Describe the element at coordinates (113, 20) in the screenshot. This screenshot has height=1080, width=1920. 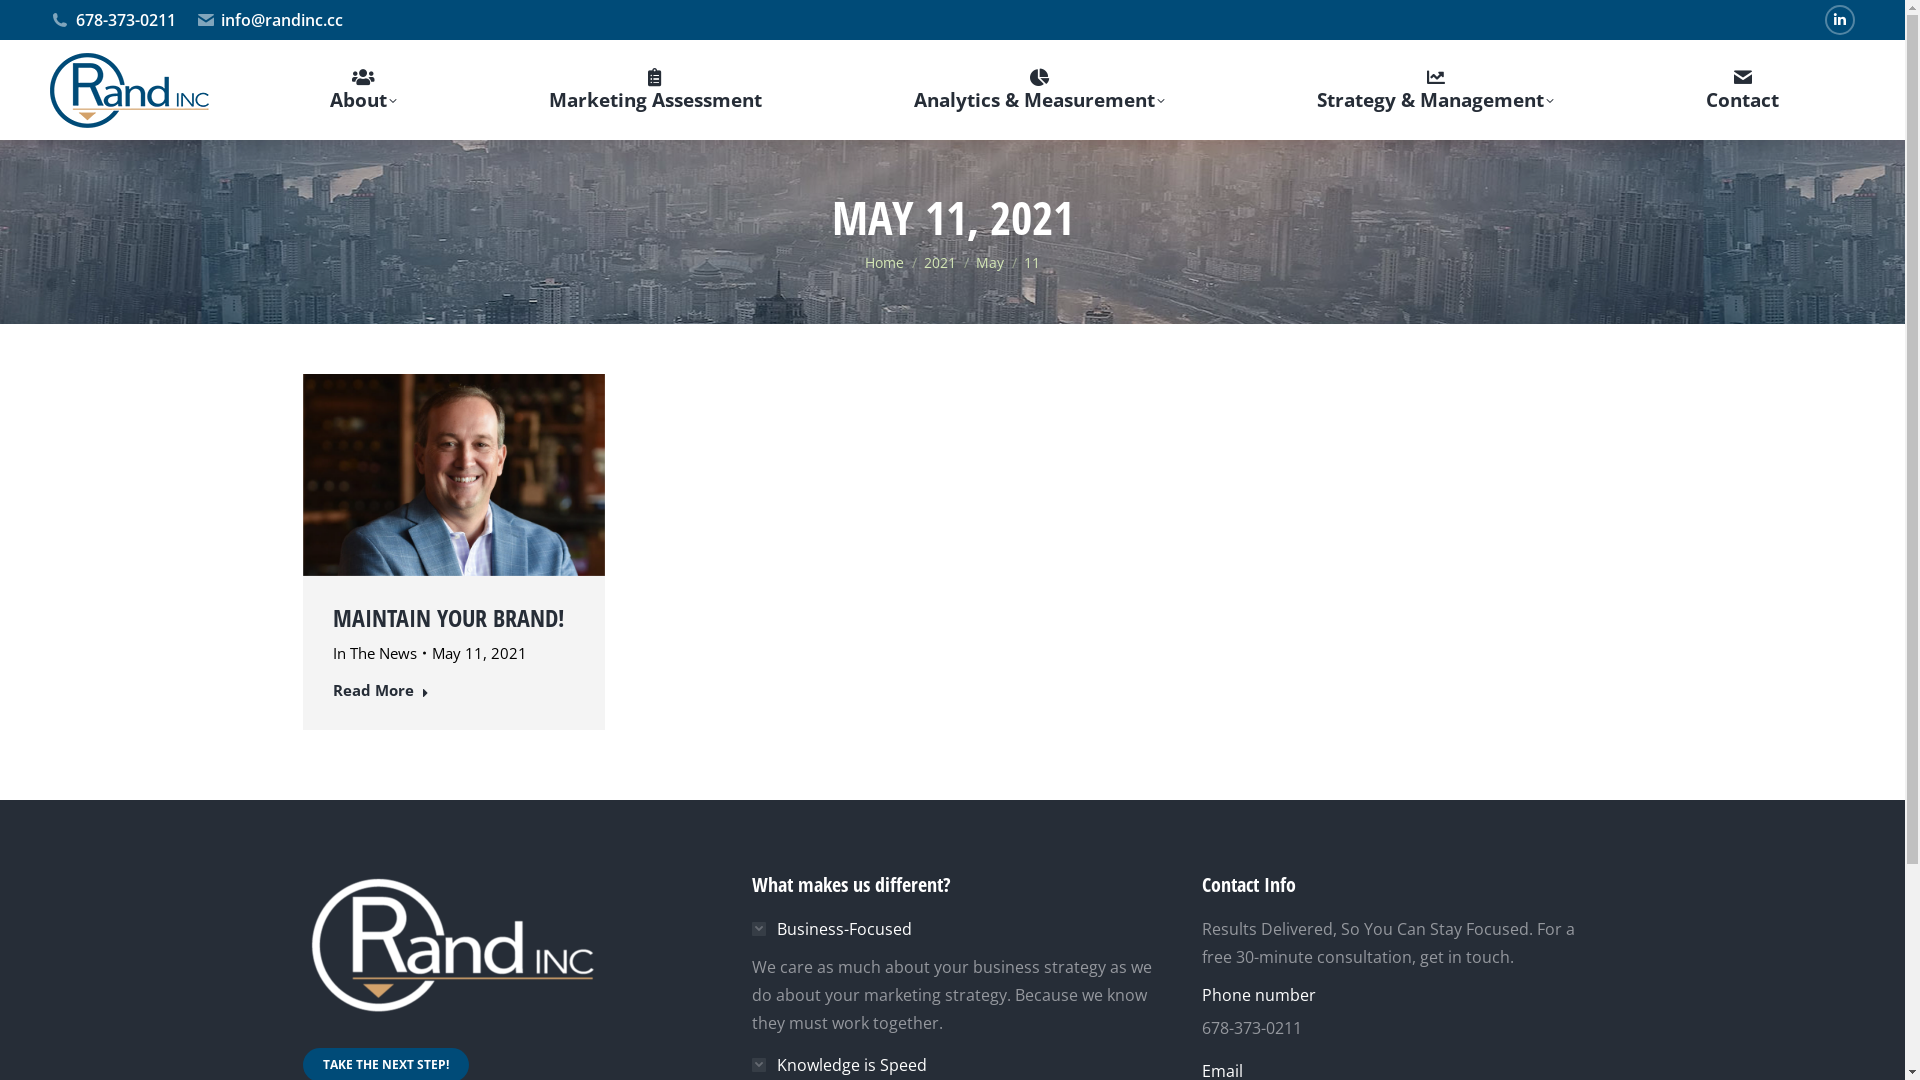
I see `678-373-0211` at that location.